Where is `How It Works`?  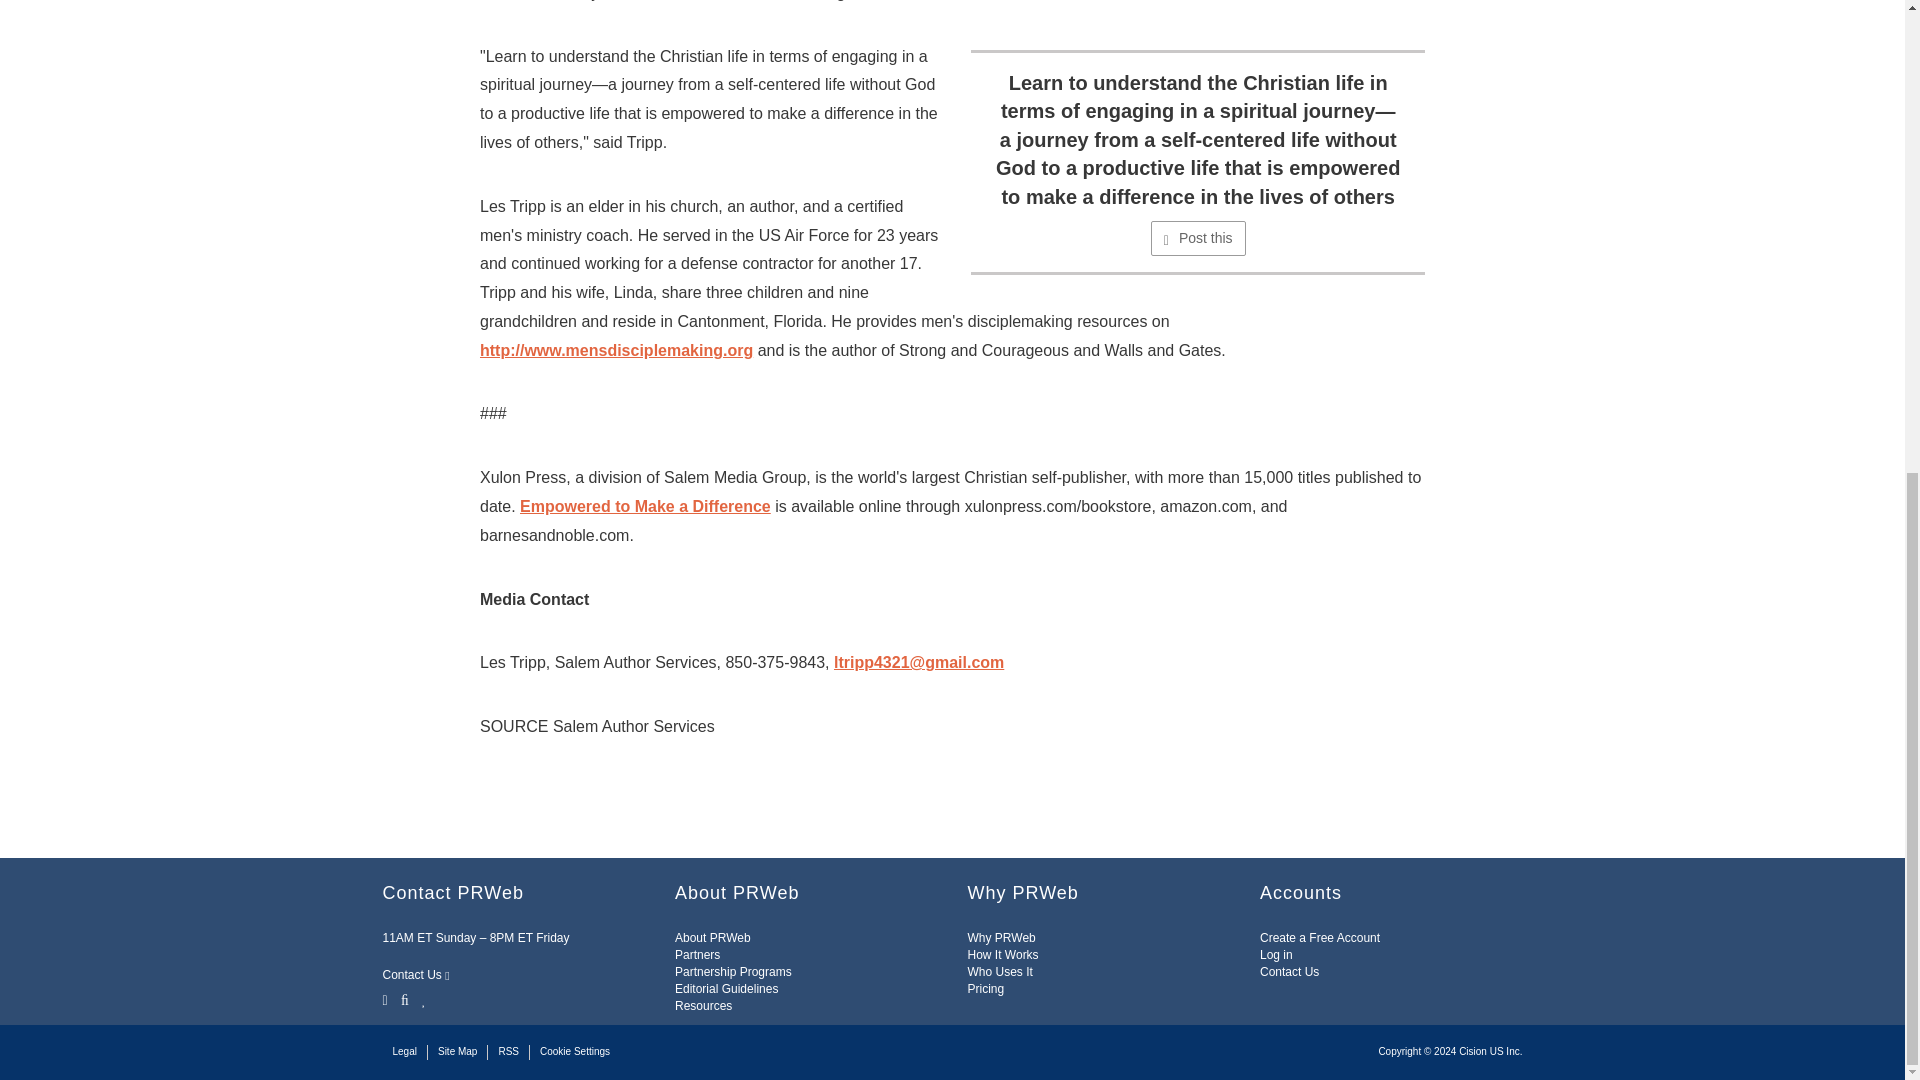 How It Works is located at coordinates (1002, 955).